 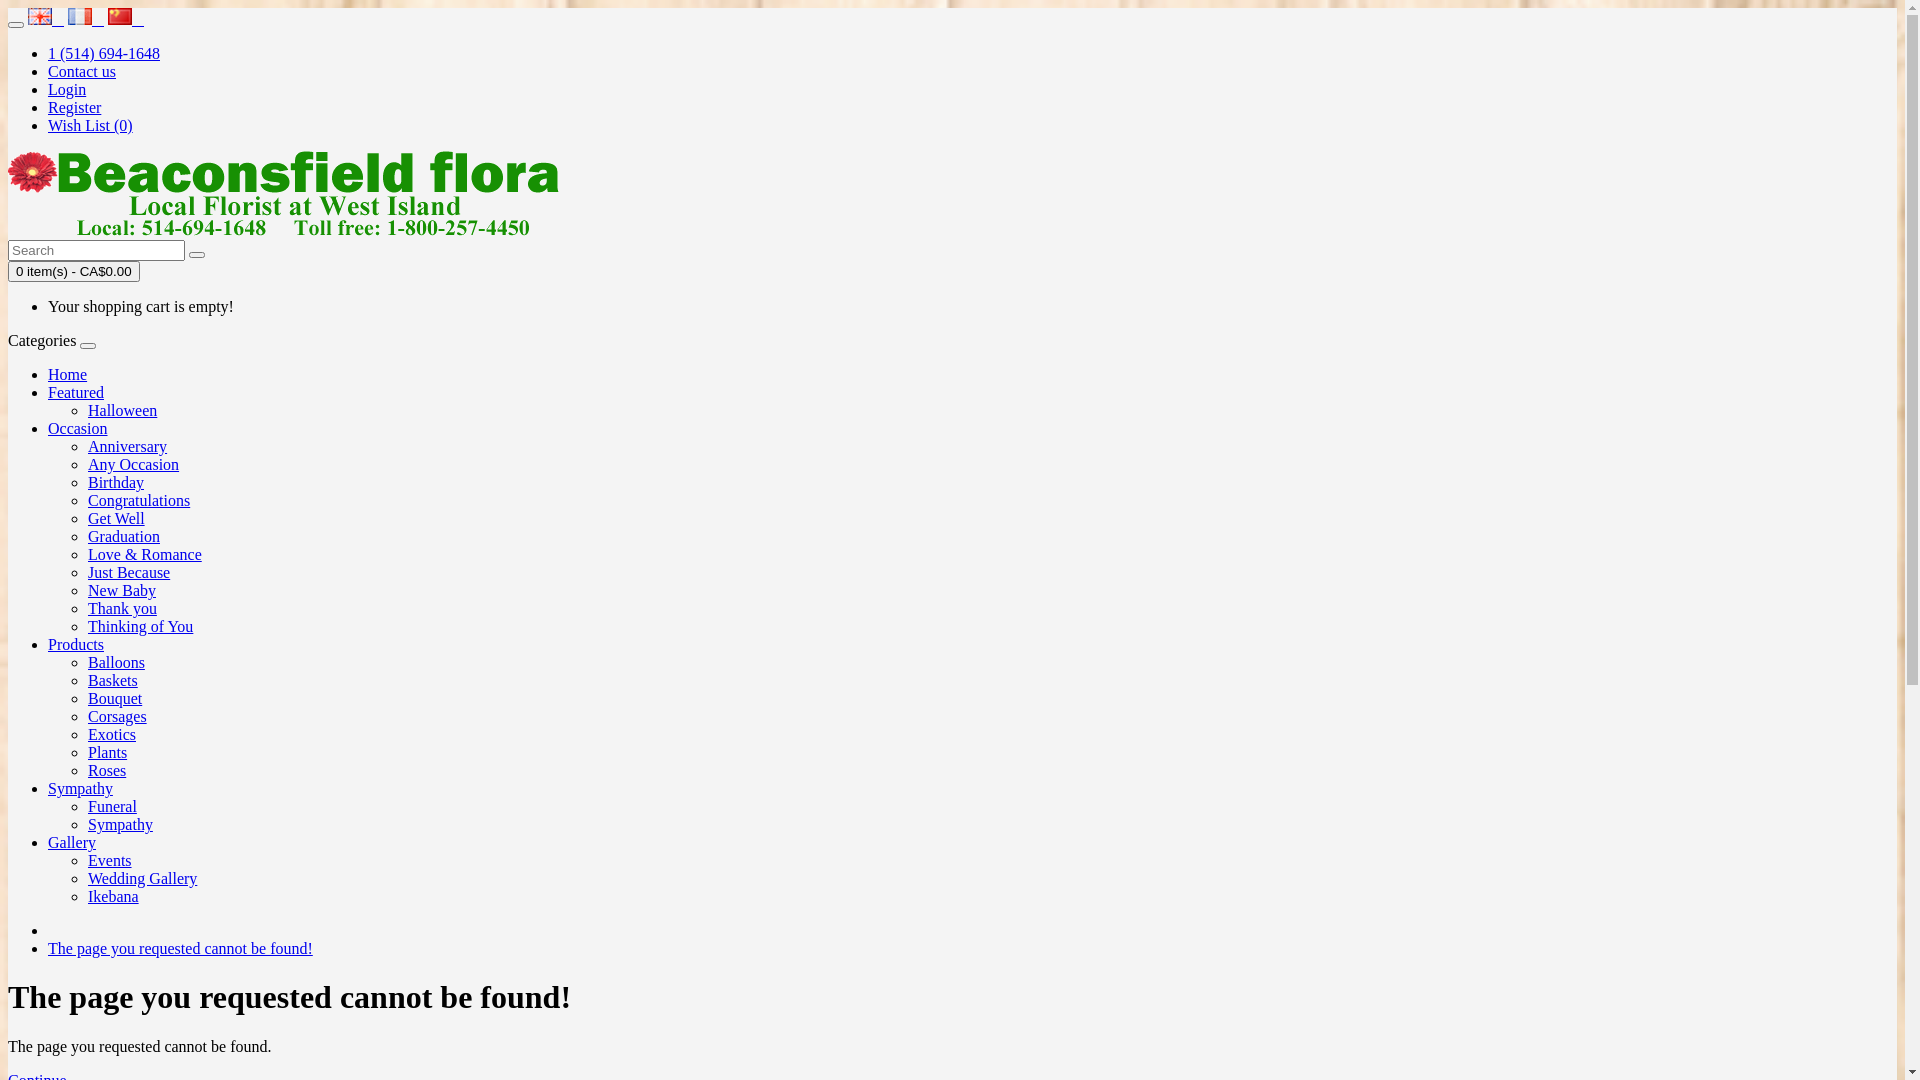 What do you see at coordinates (116, 662) in the screenshot?
I see `Balloons` at bounding box center [116, 662].